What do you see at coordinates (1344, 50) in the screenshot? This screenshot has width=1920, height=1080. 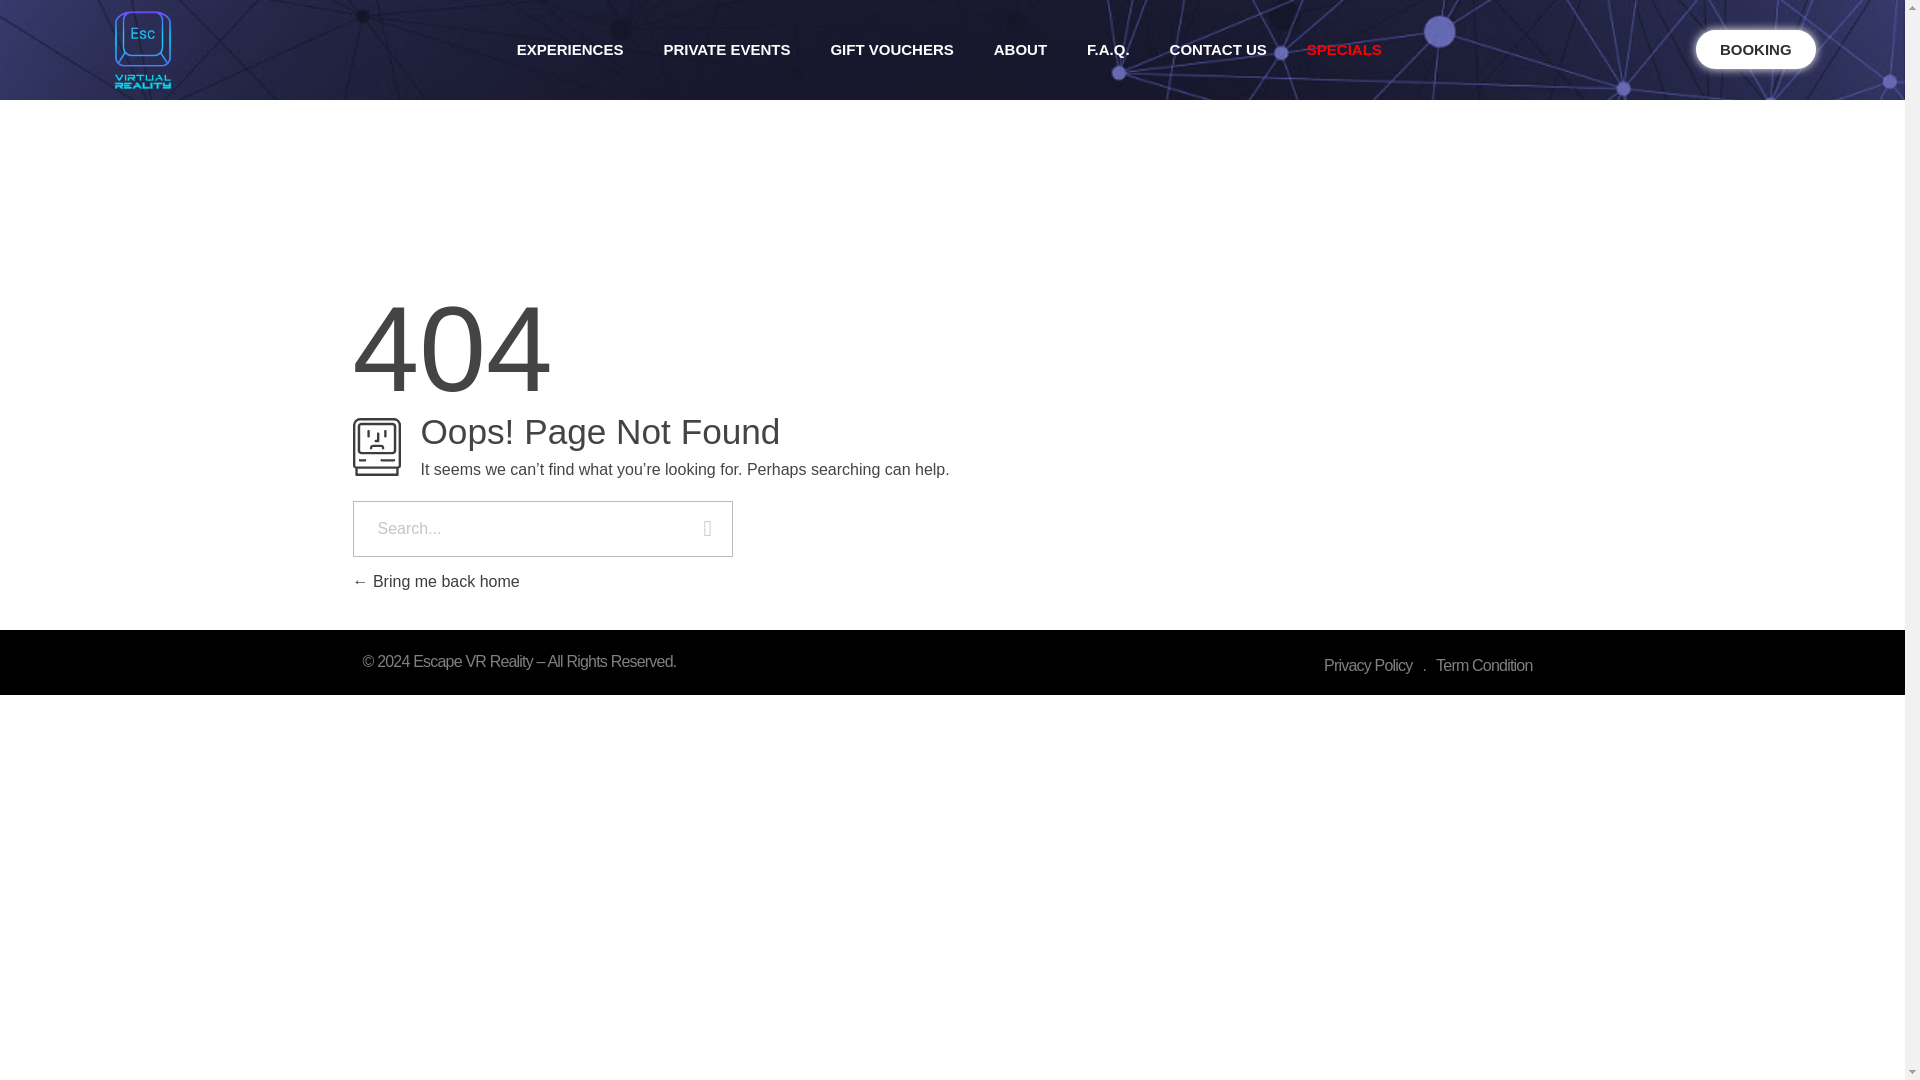 I see `SPECIALS` at bounding box center [1344, 50].